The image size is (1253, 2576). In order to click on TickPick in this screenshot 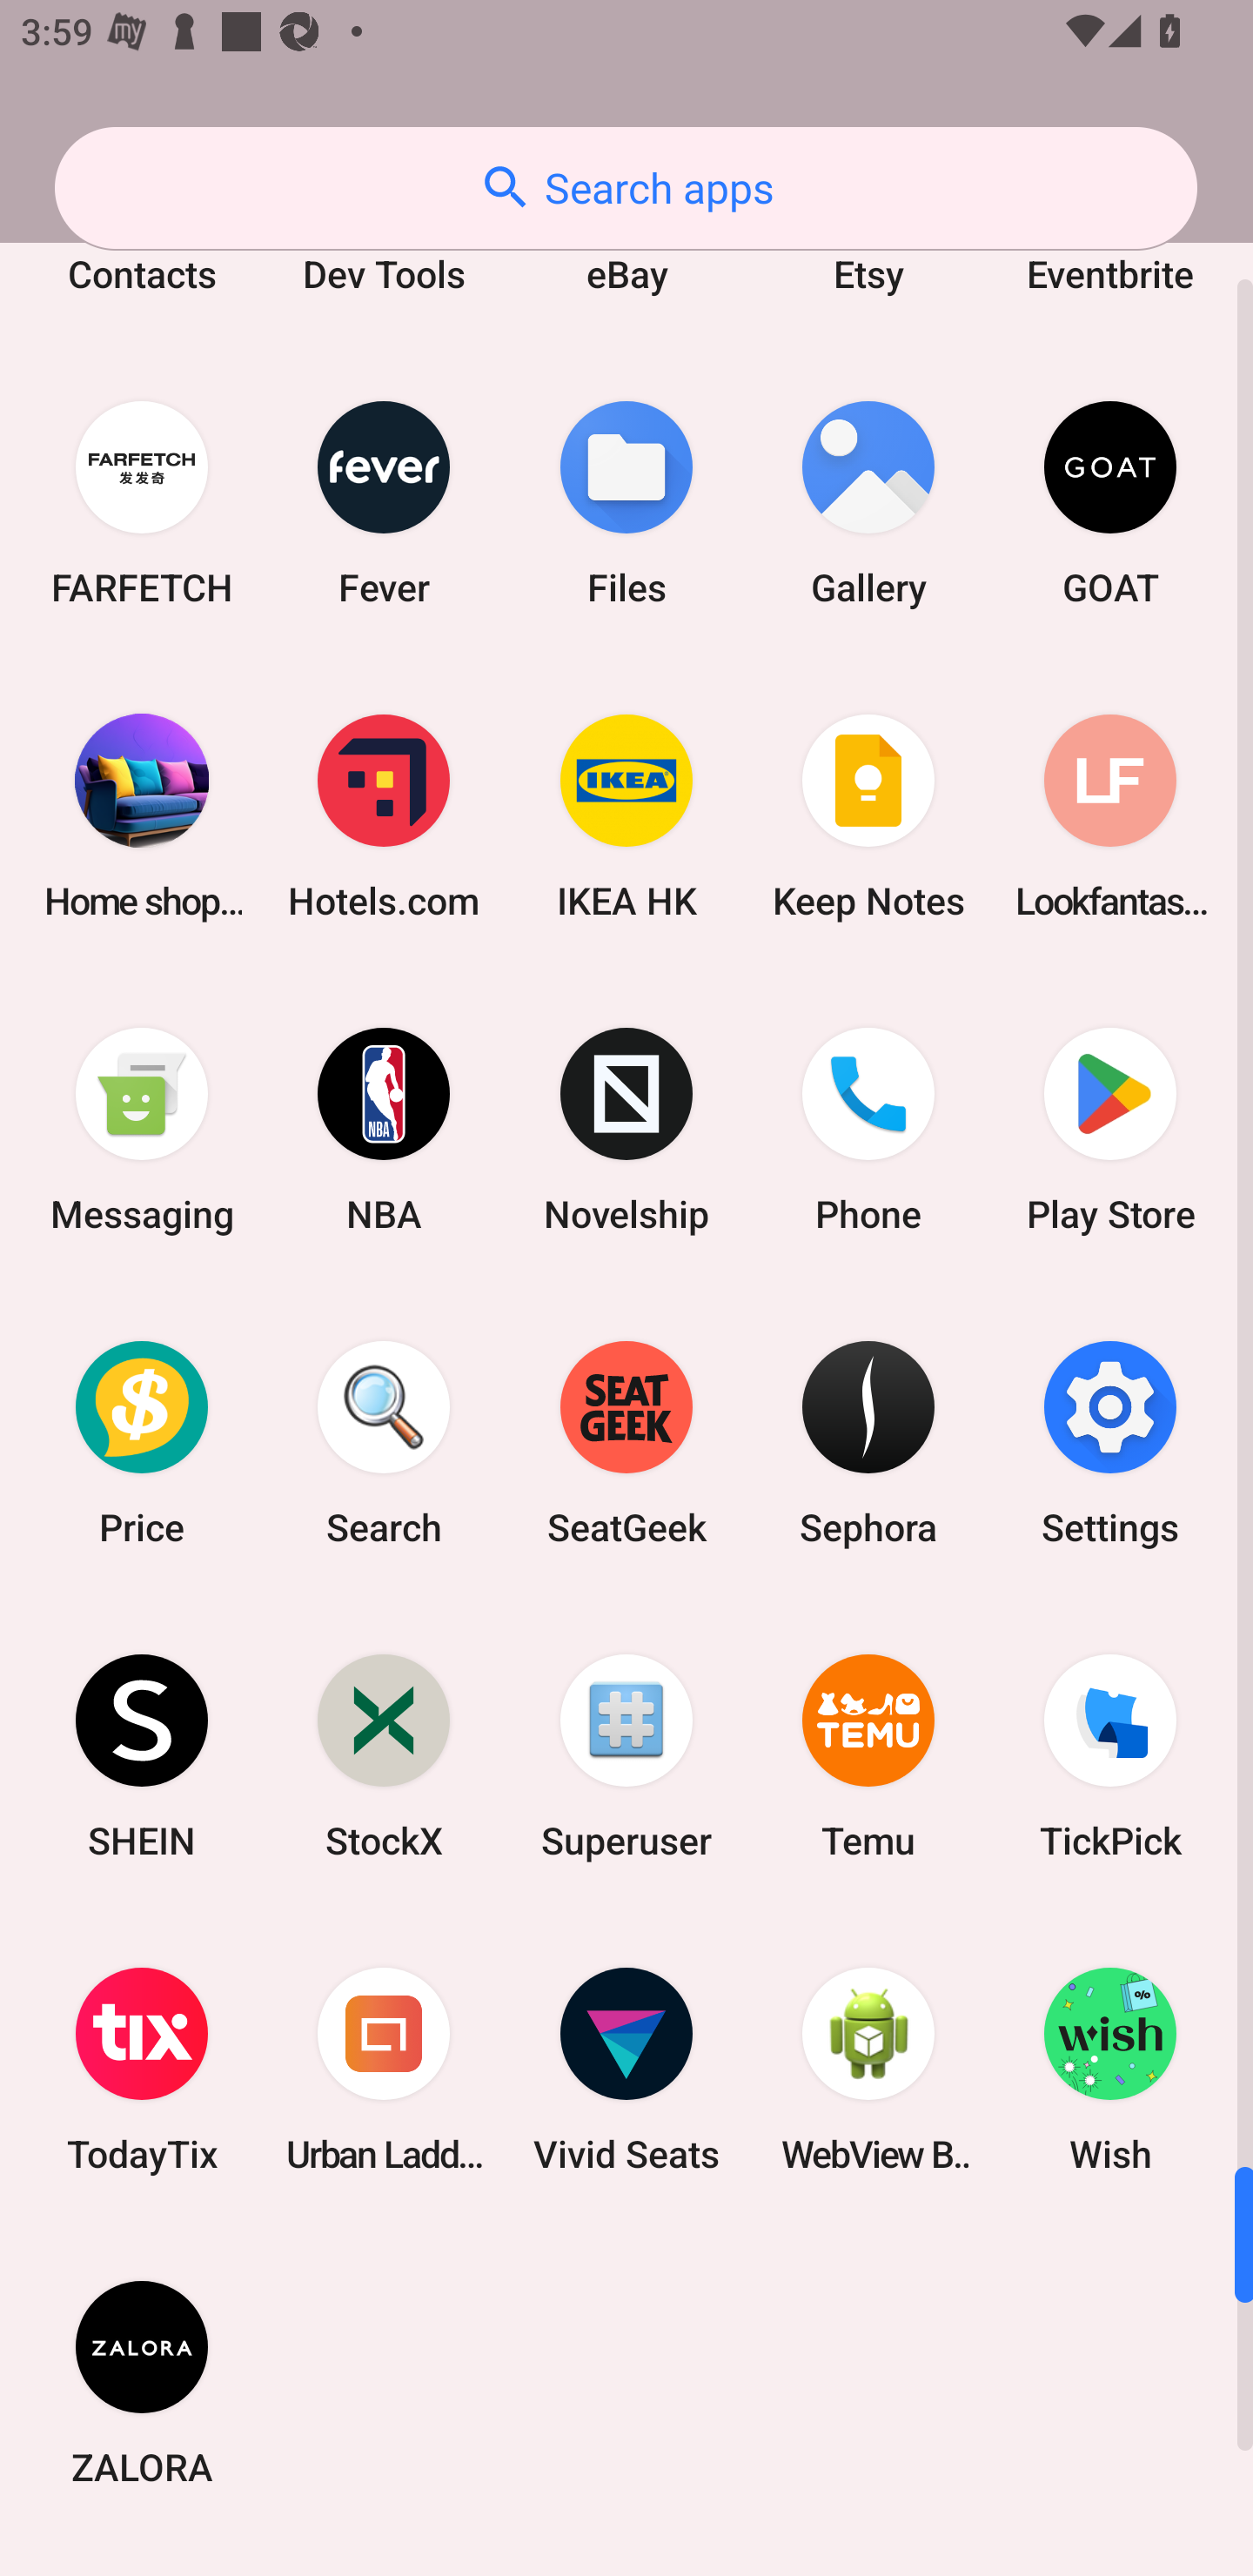, I will do `click(1110, 1756)`.